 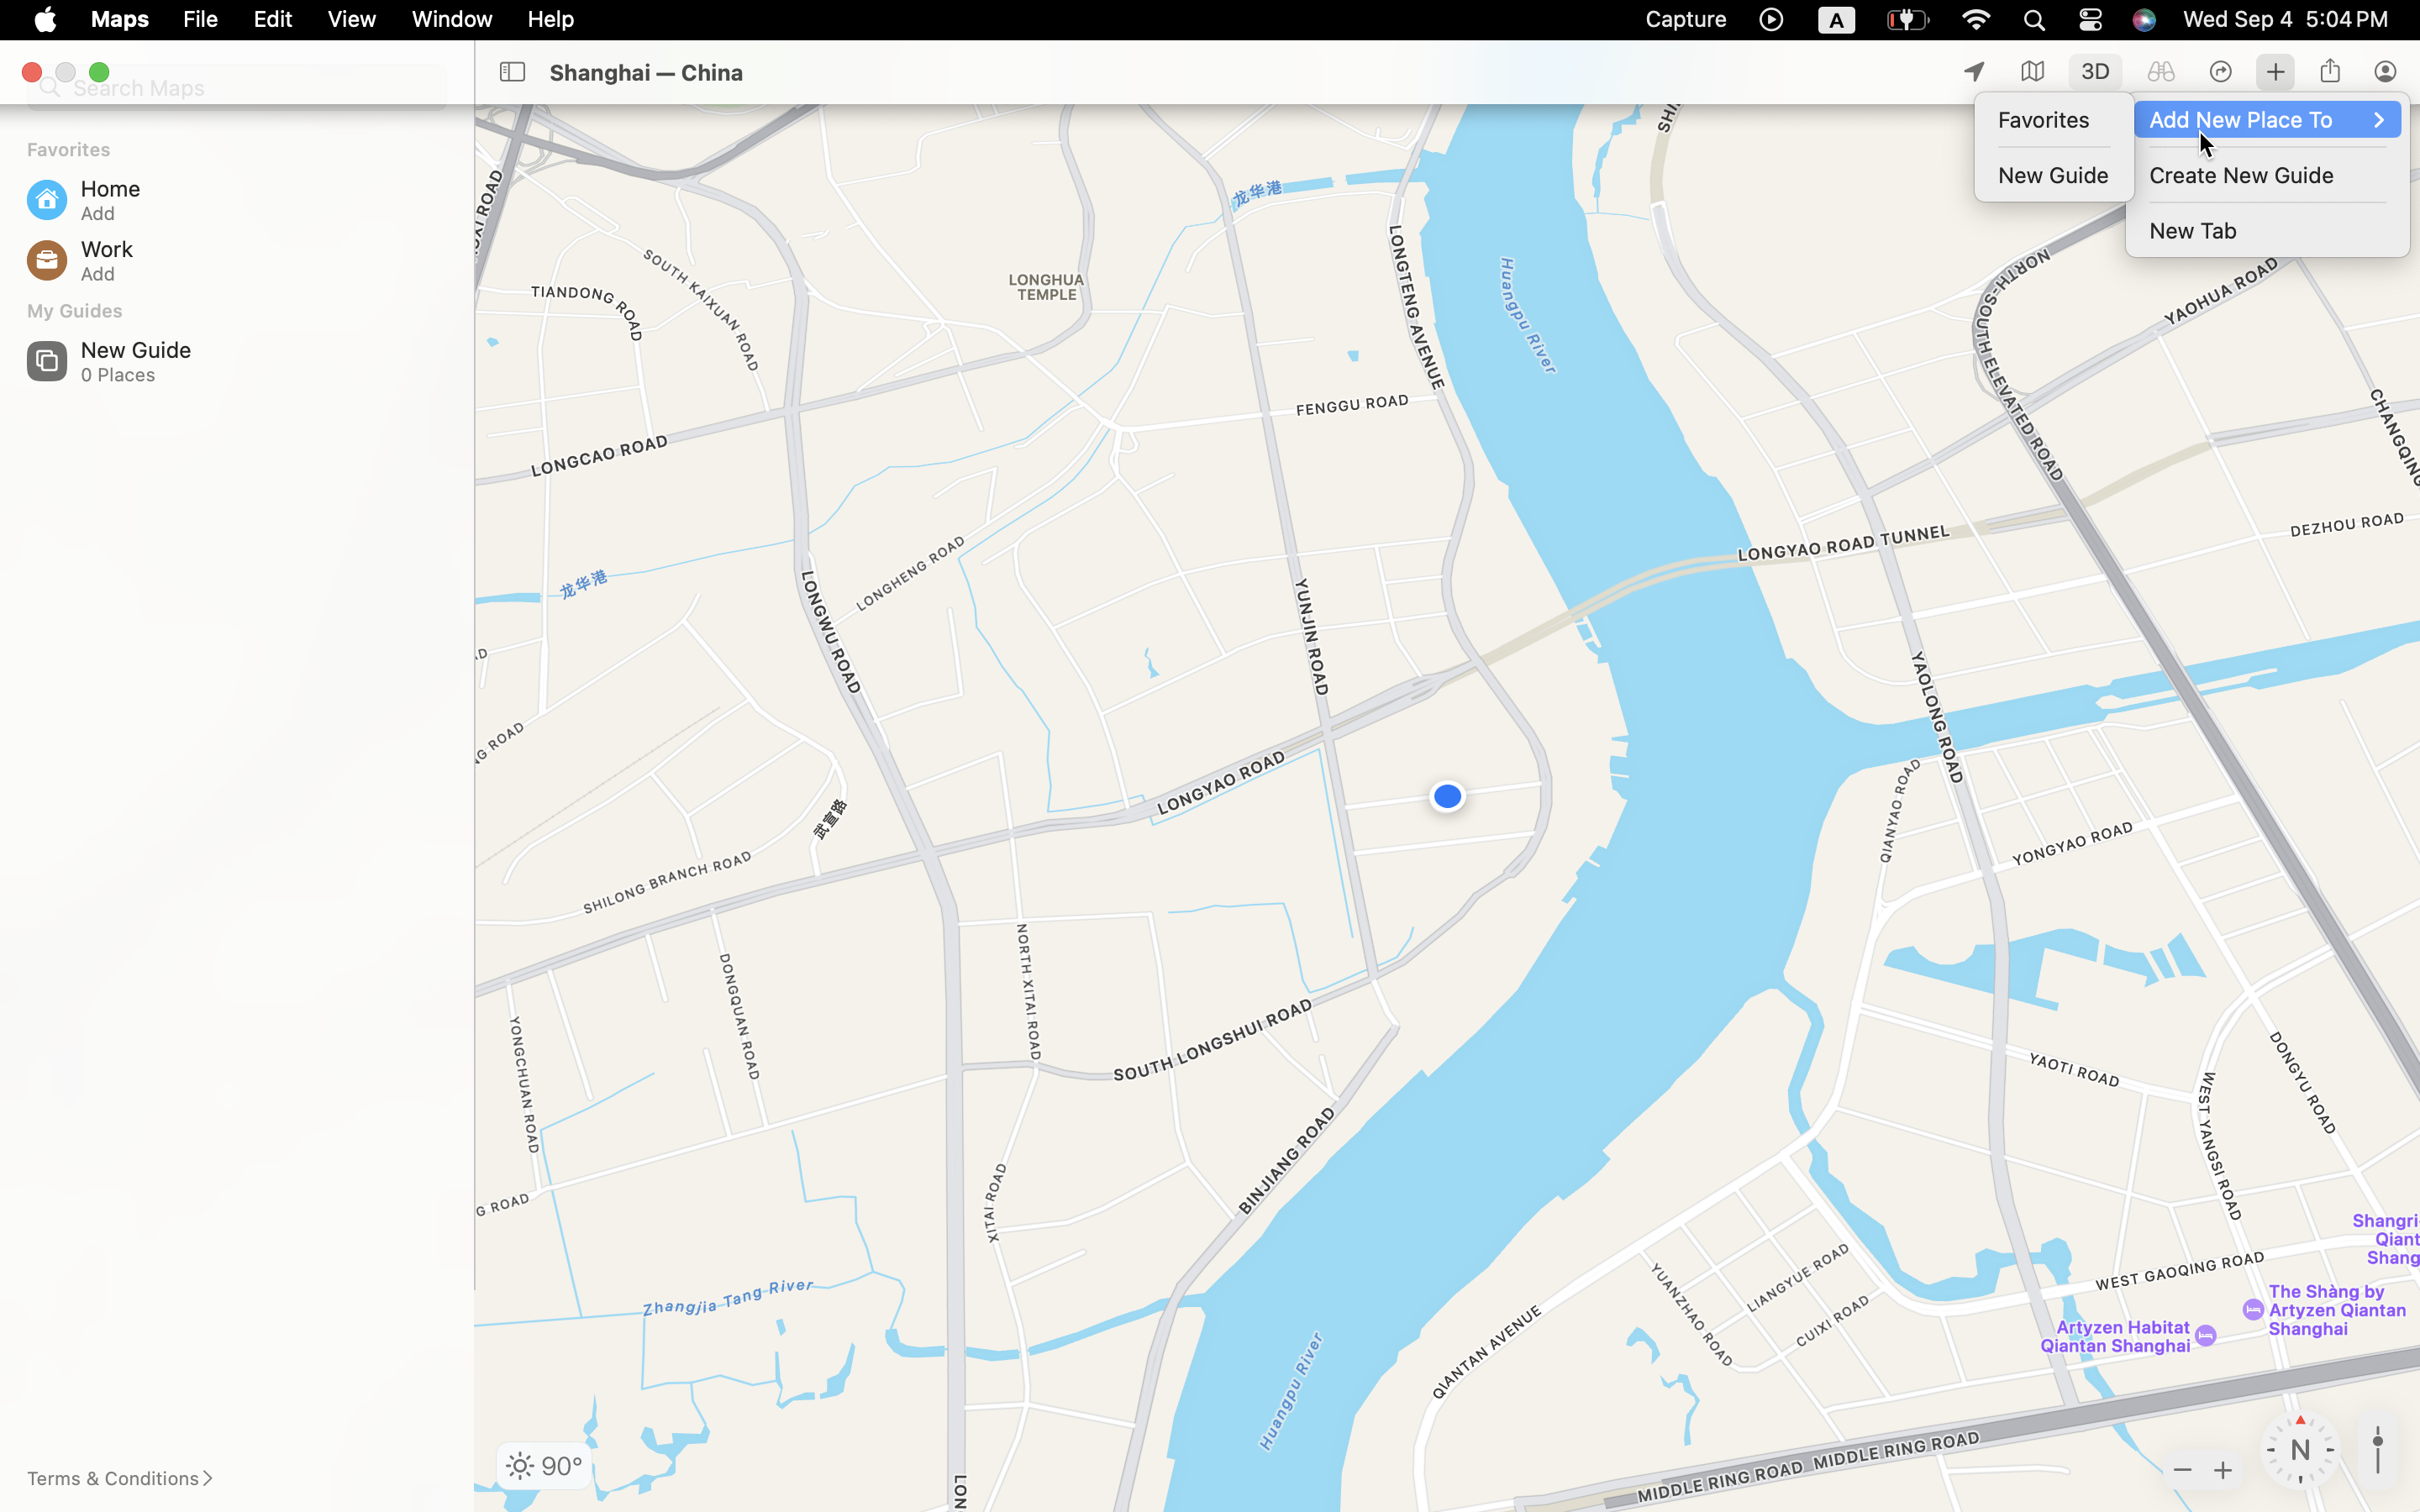 What do you see at coordinates (2096, 72) in the screenshot?
I see `1` at bounding box center [2096, 72].